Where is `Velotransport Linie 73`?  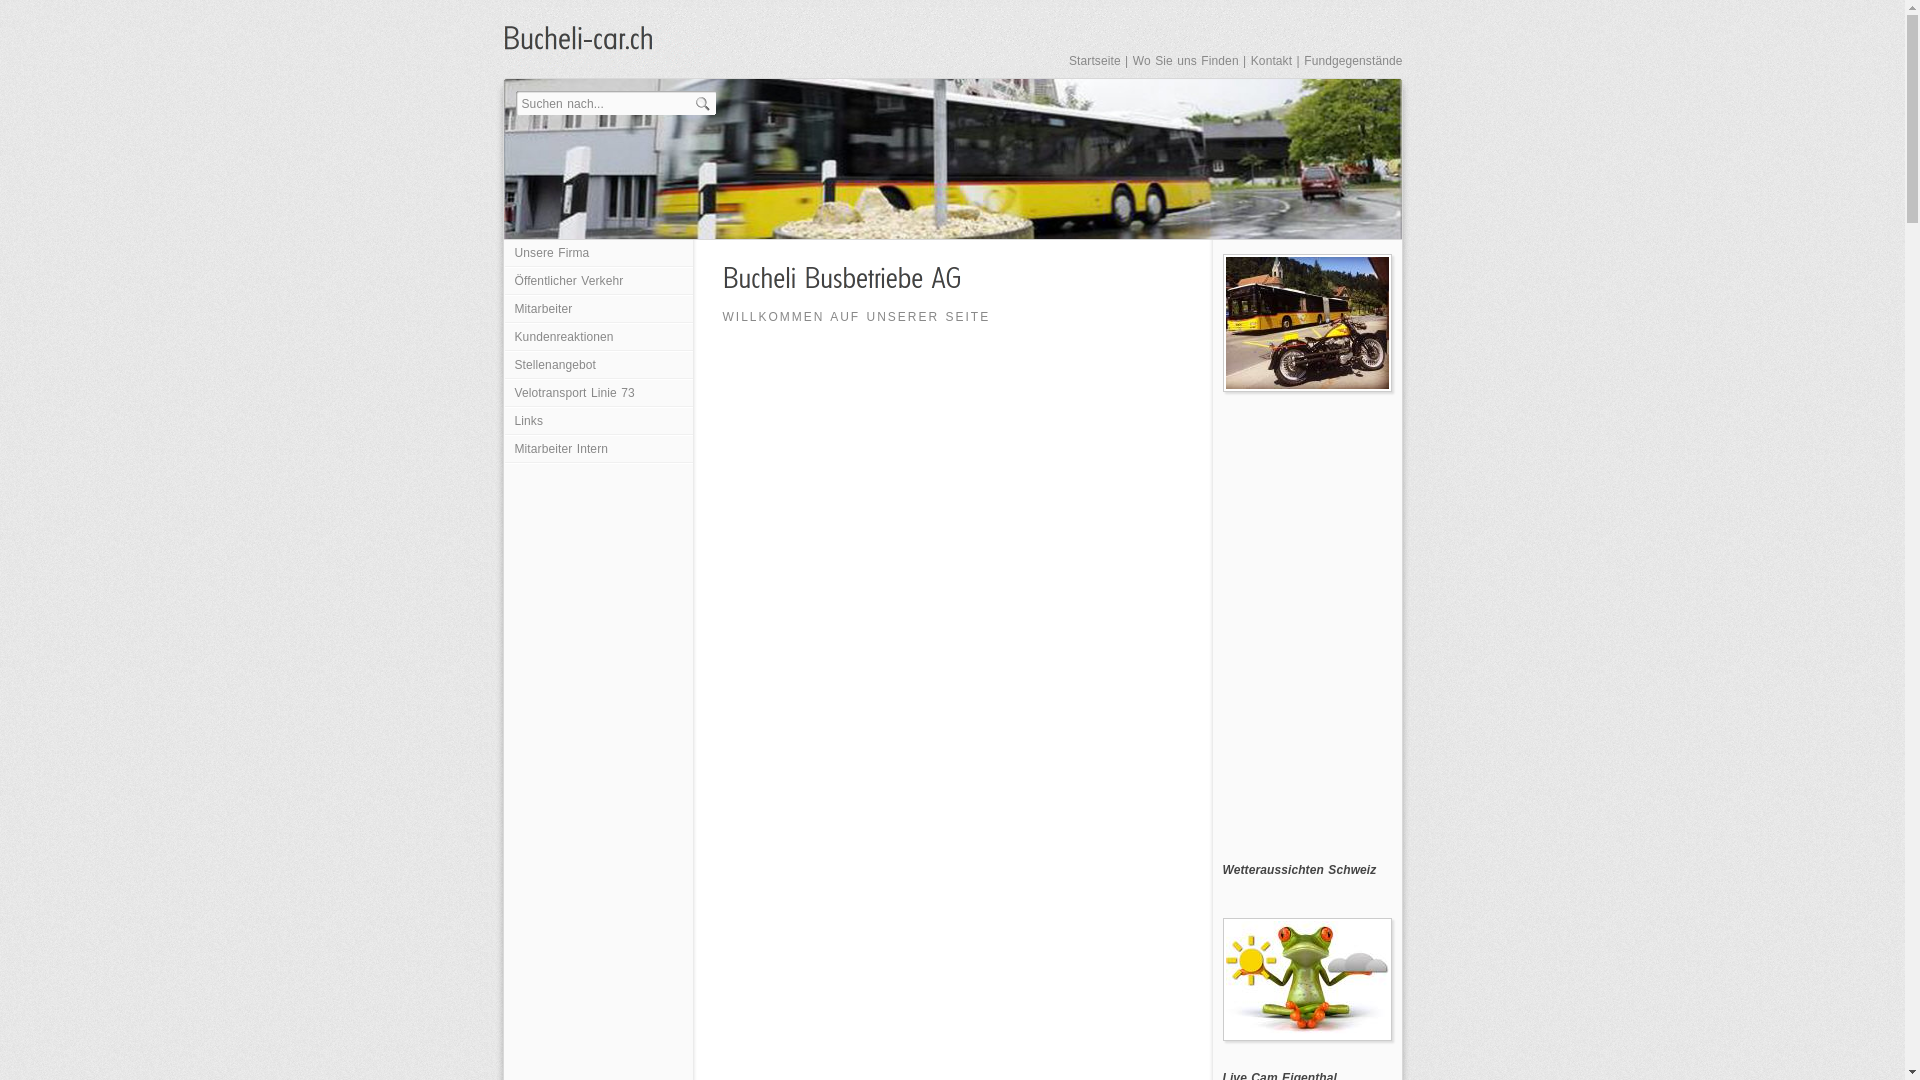
Velotransport Linie 73 is located at coordinates (598, 394).